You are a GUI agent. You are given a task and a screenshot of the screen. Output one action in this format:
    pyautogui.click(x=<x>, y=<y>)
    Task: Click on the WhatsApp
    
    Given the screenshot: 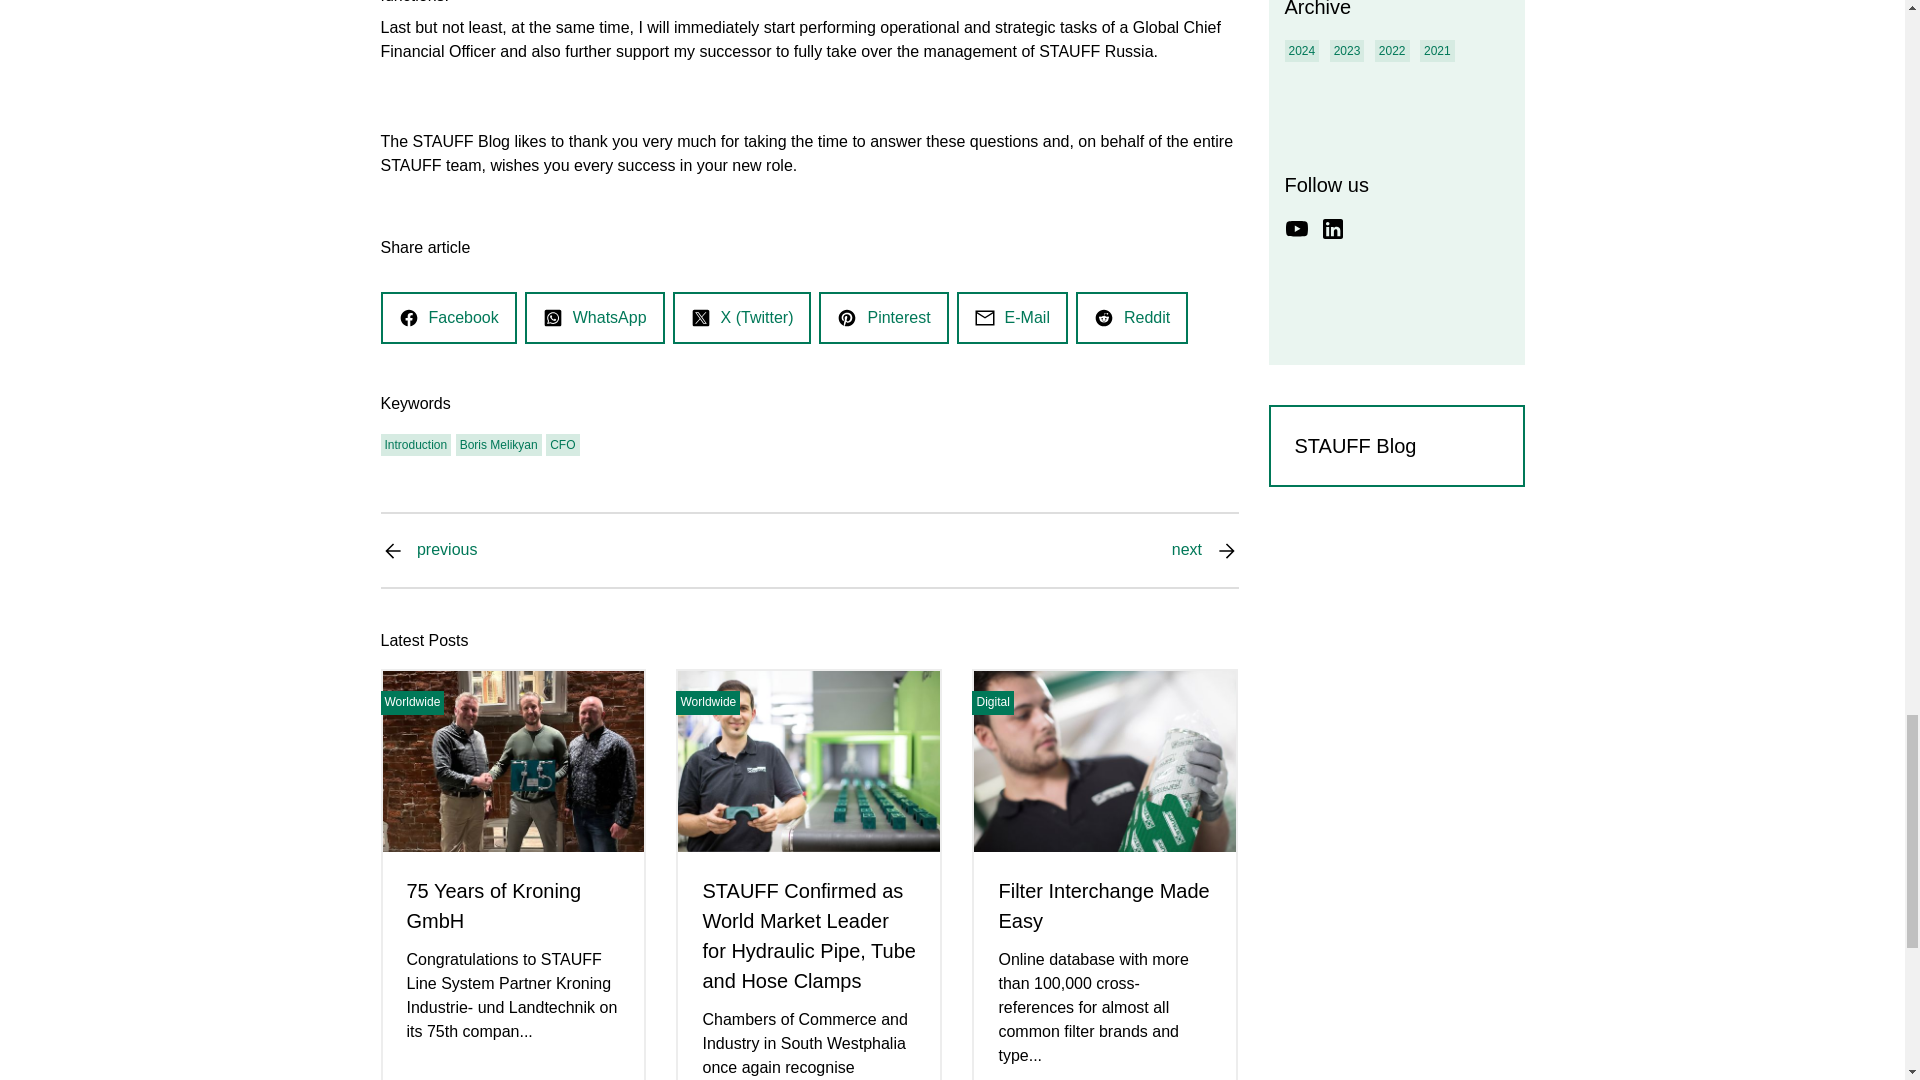 What is the action you would take?
    pyautogui.click(x=595, y=318)
    